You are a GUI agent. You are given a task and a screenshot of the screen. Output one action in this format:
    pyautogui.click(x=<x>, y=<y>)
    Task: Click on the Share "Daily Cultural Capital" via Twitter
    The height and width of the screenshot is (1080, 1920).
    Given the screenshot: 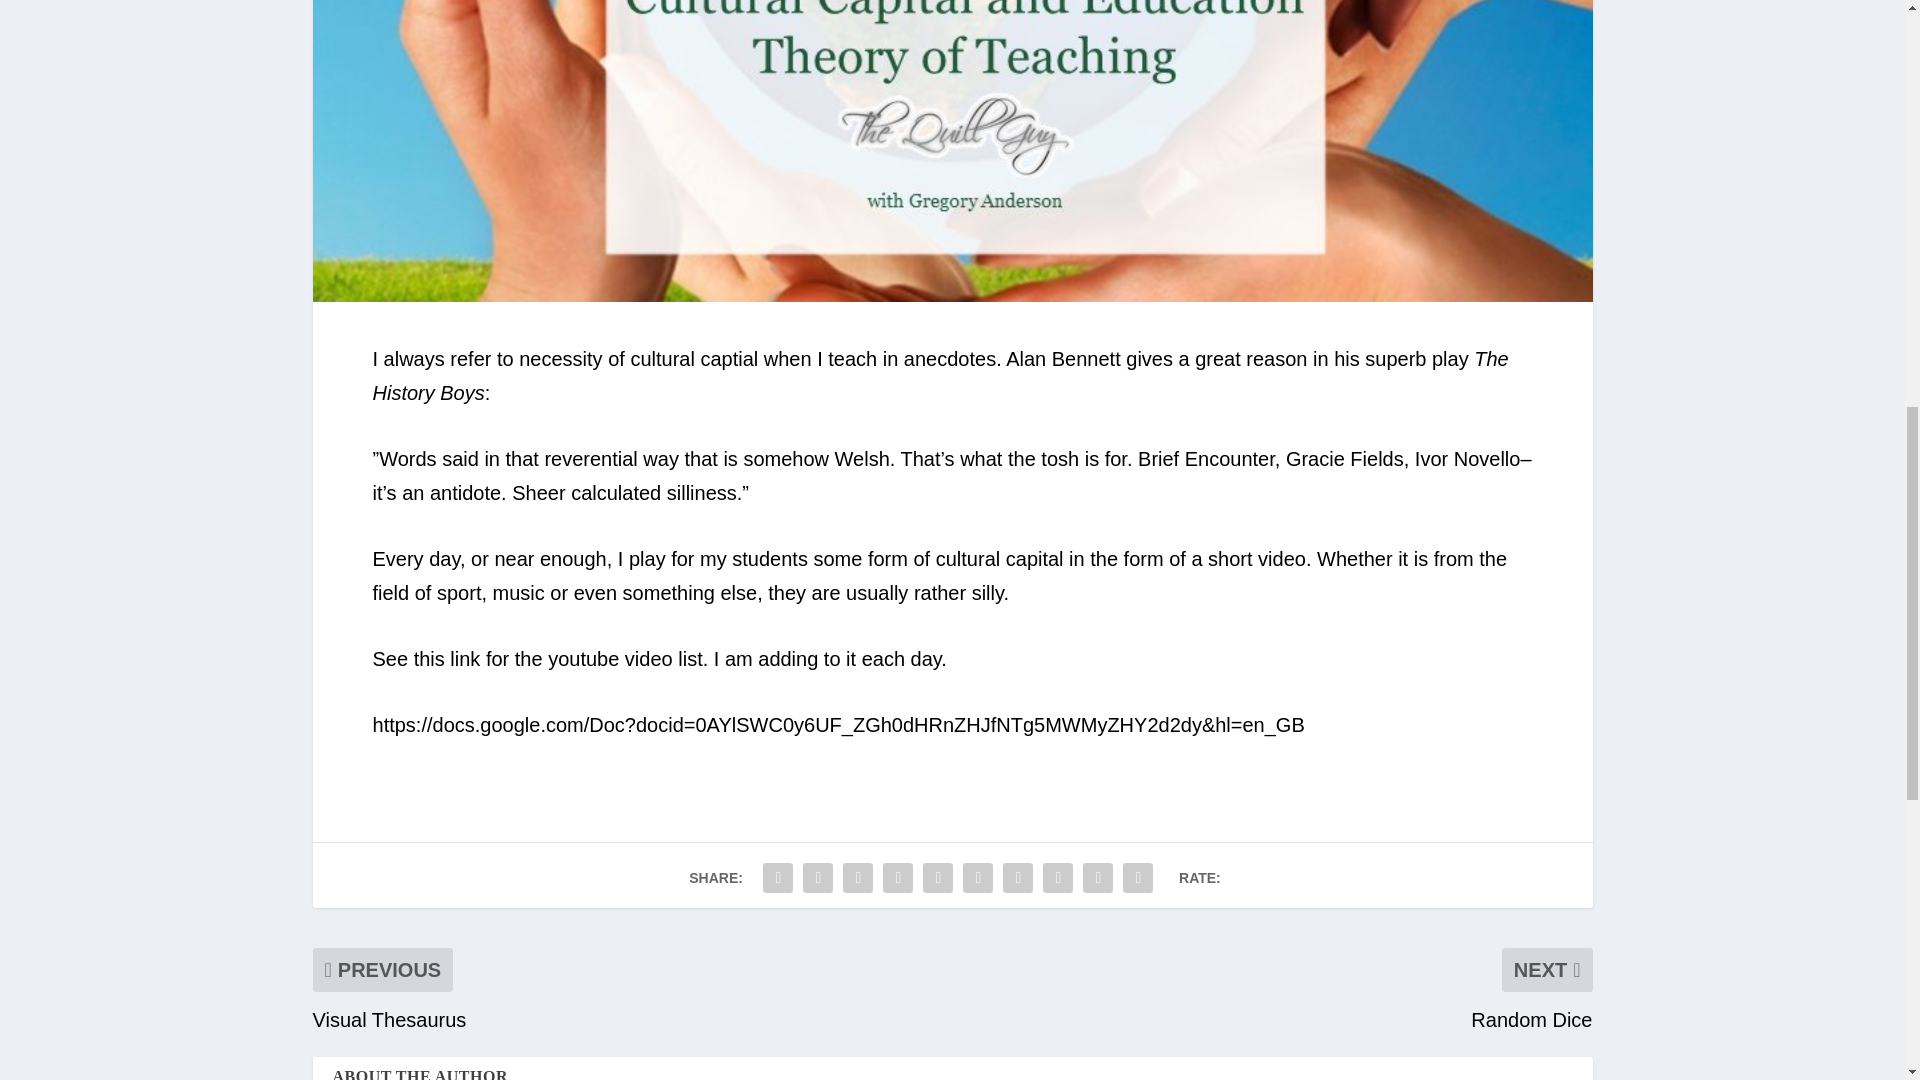 What is the action you would take?
    pyautogui.click(x=818, y=877)
    